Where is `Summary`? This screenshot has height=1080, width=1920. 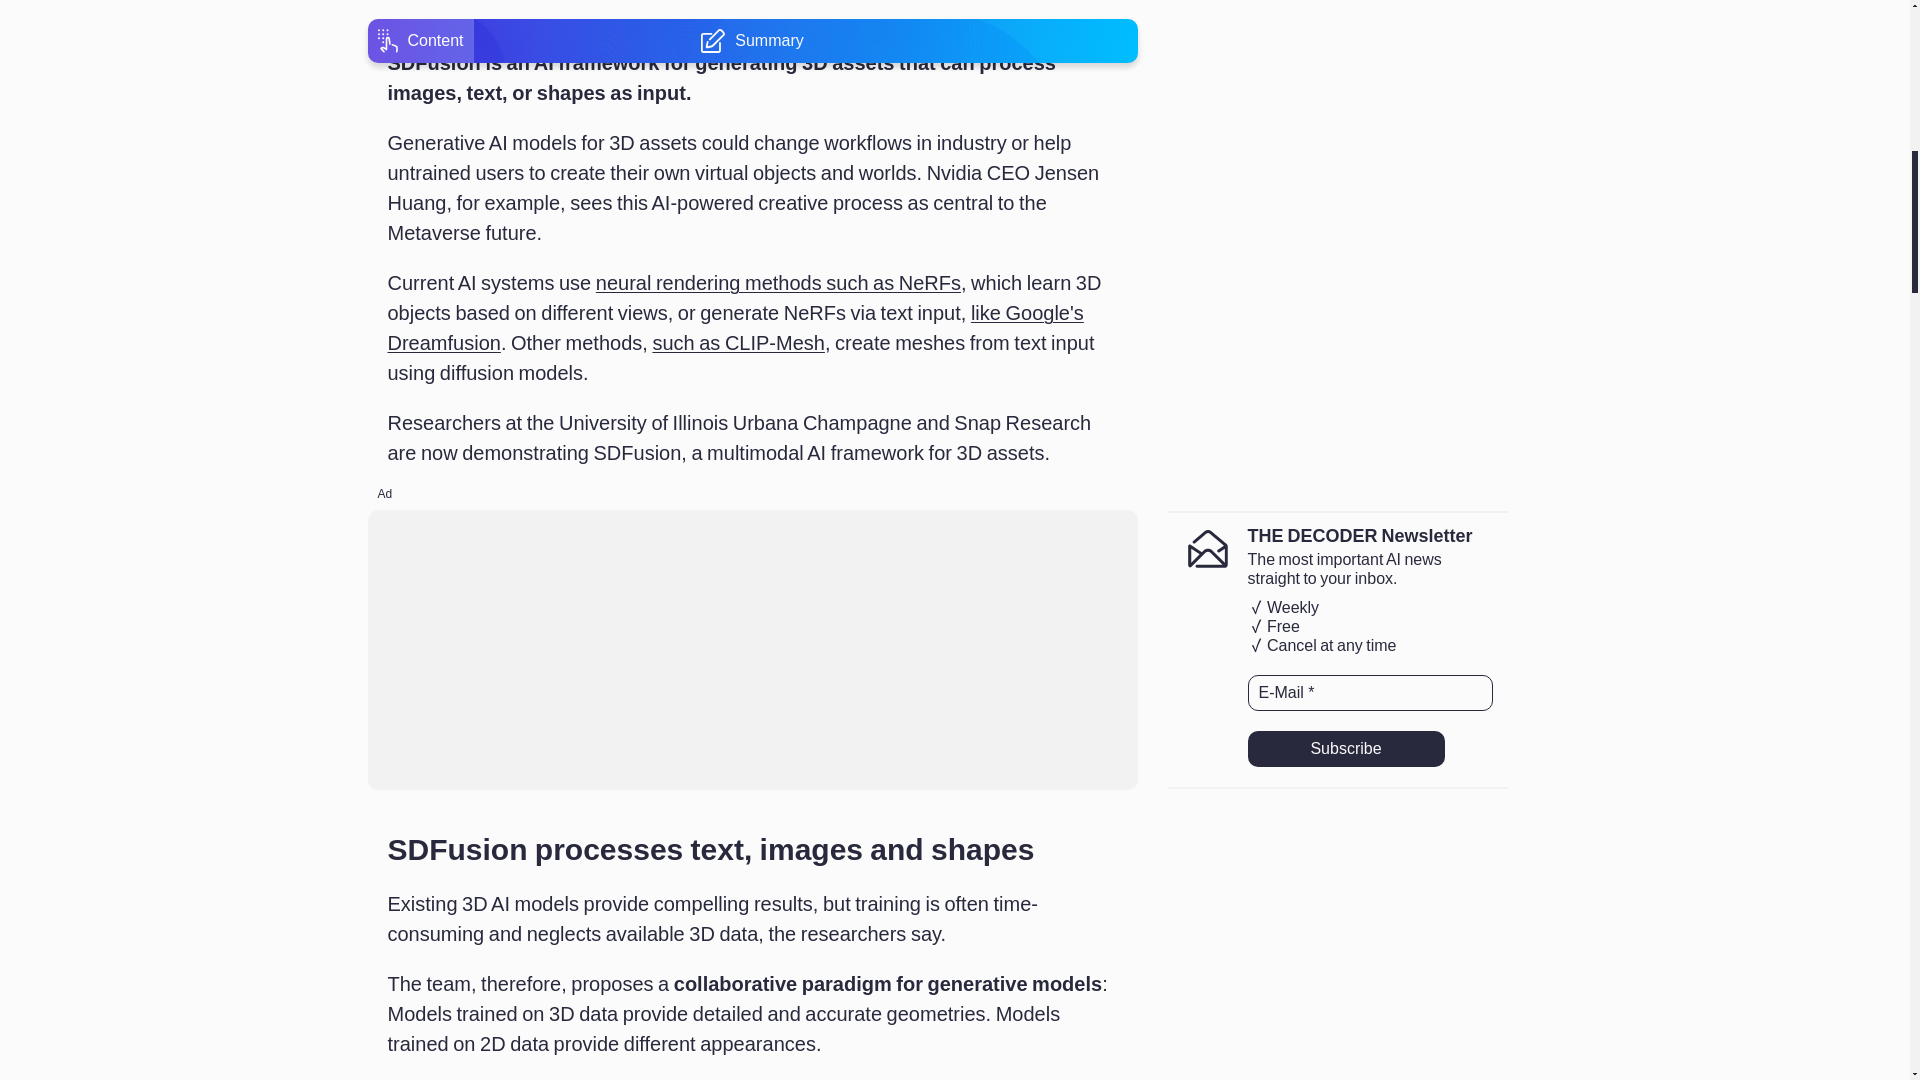 Summary is located at coordinates (751, 4).